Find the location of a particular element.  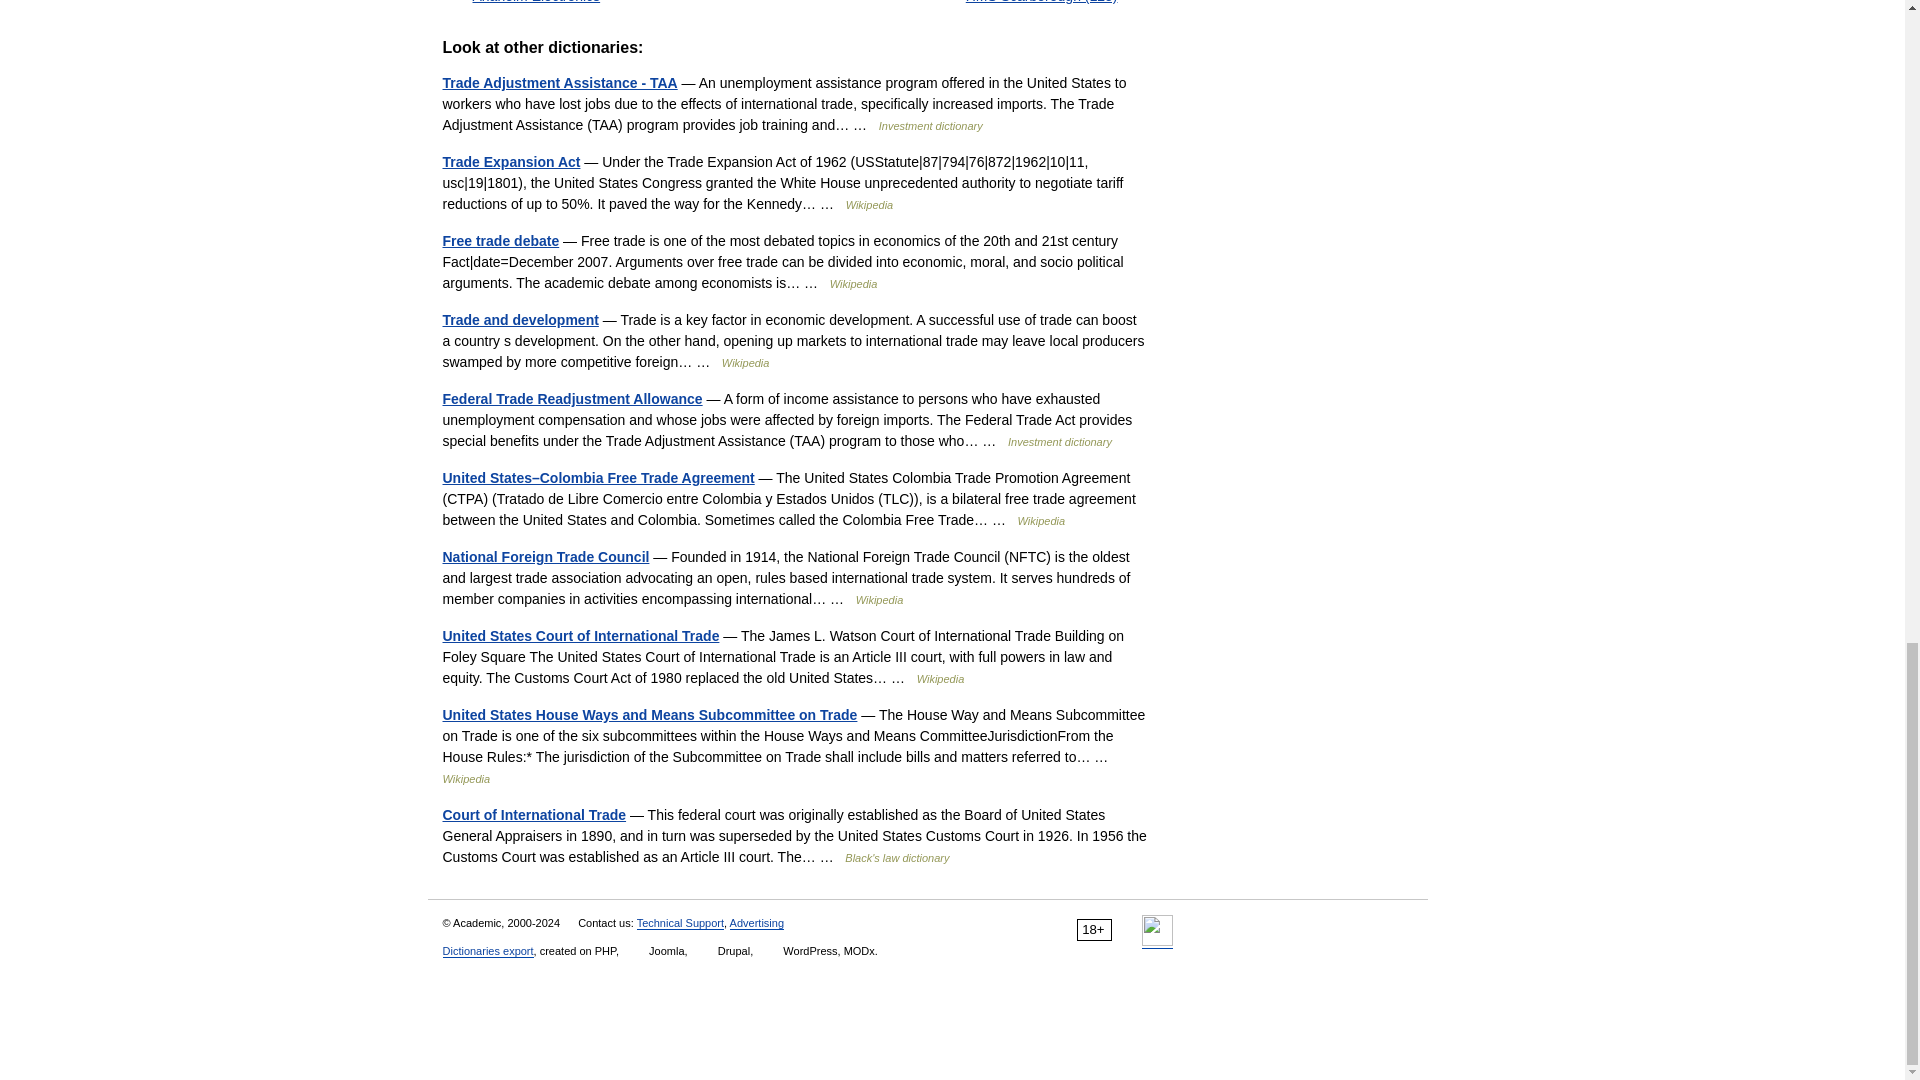

Technical Support is located at coordinates (680, 922).